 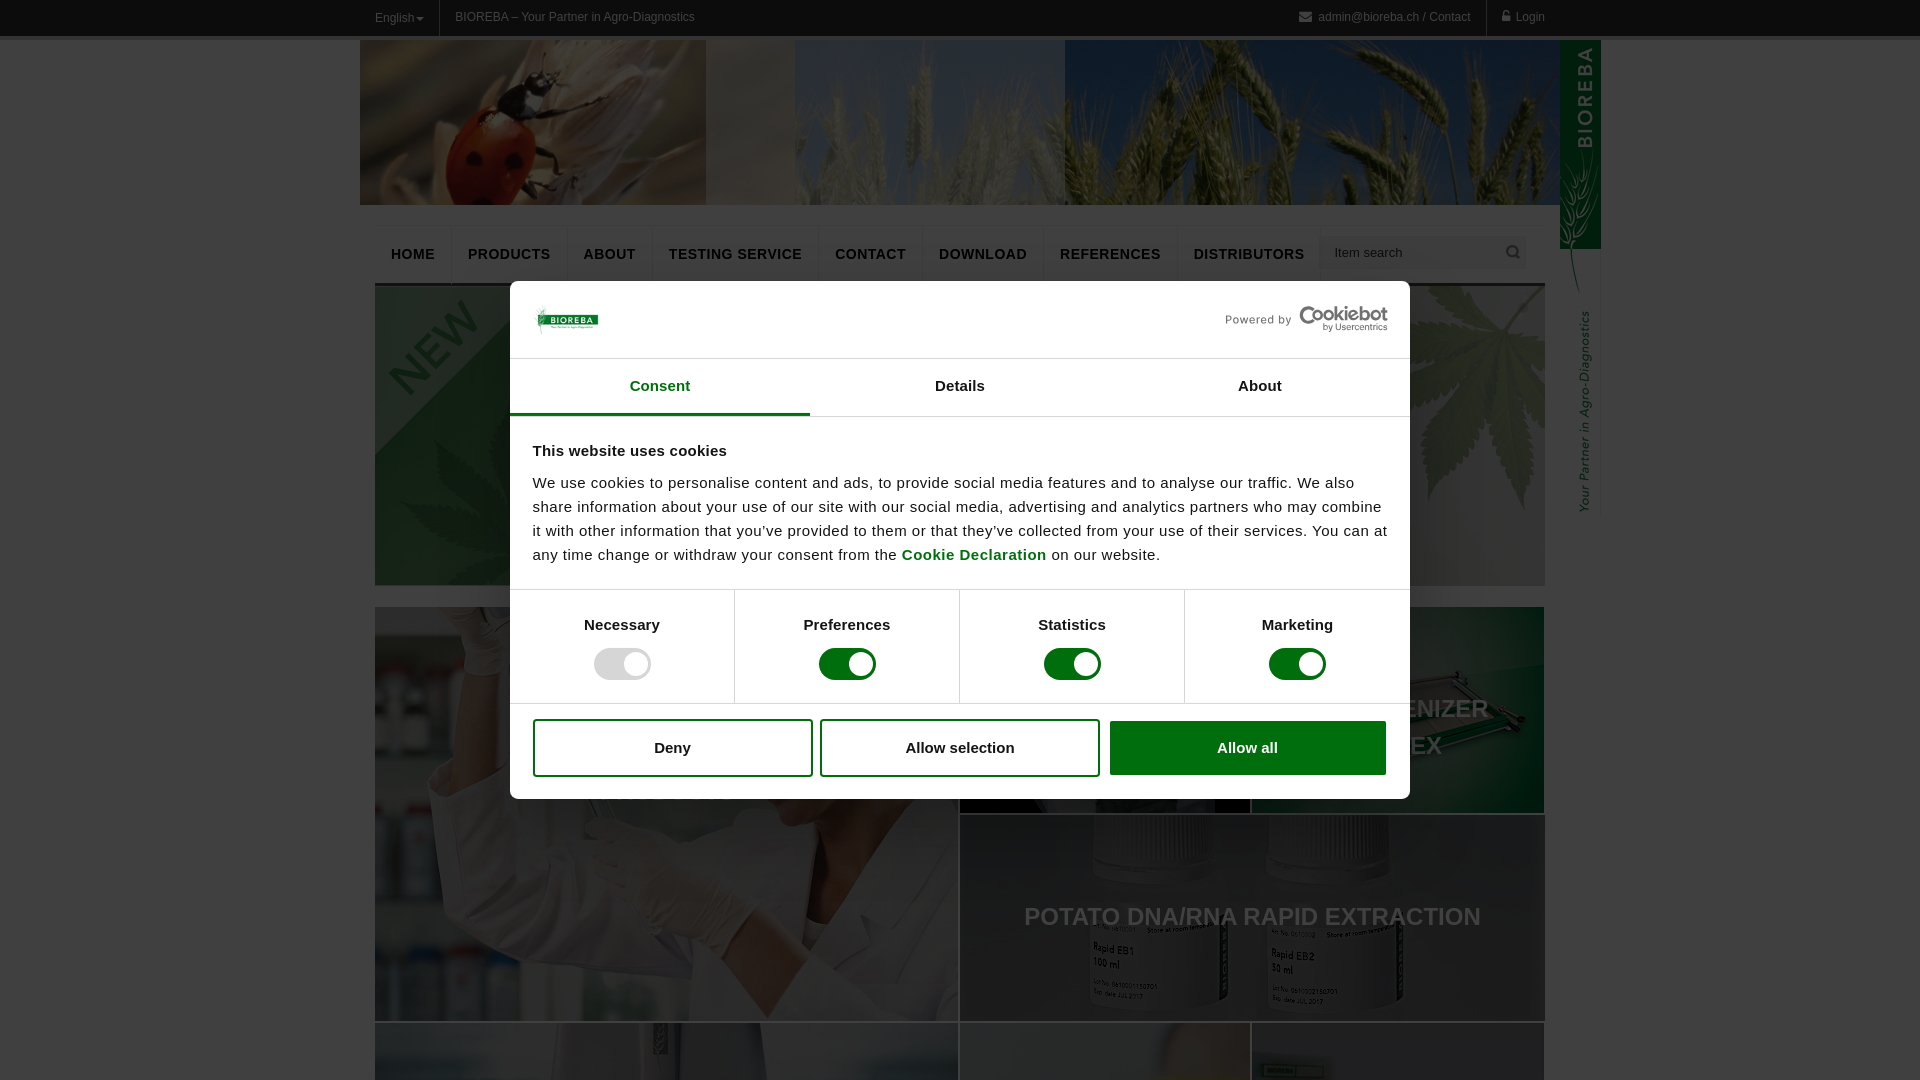 I want to click on English, so click(x=408, y=18).